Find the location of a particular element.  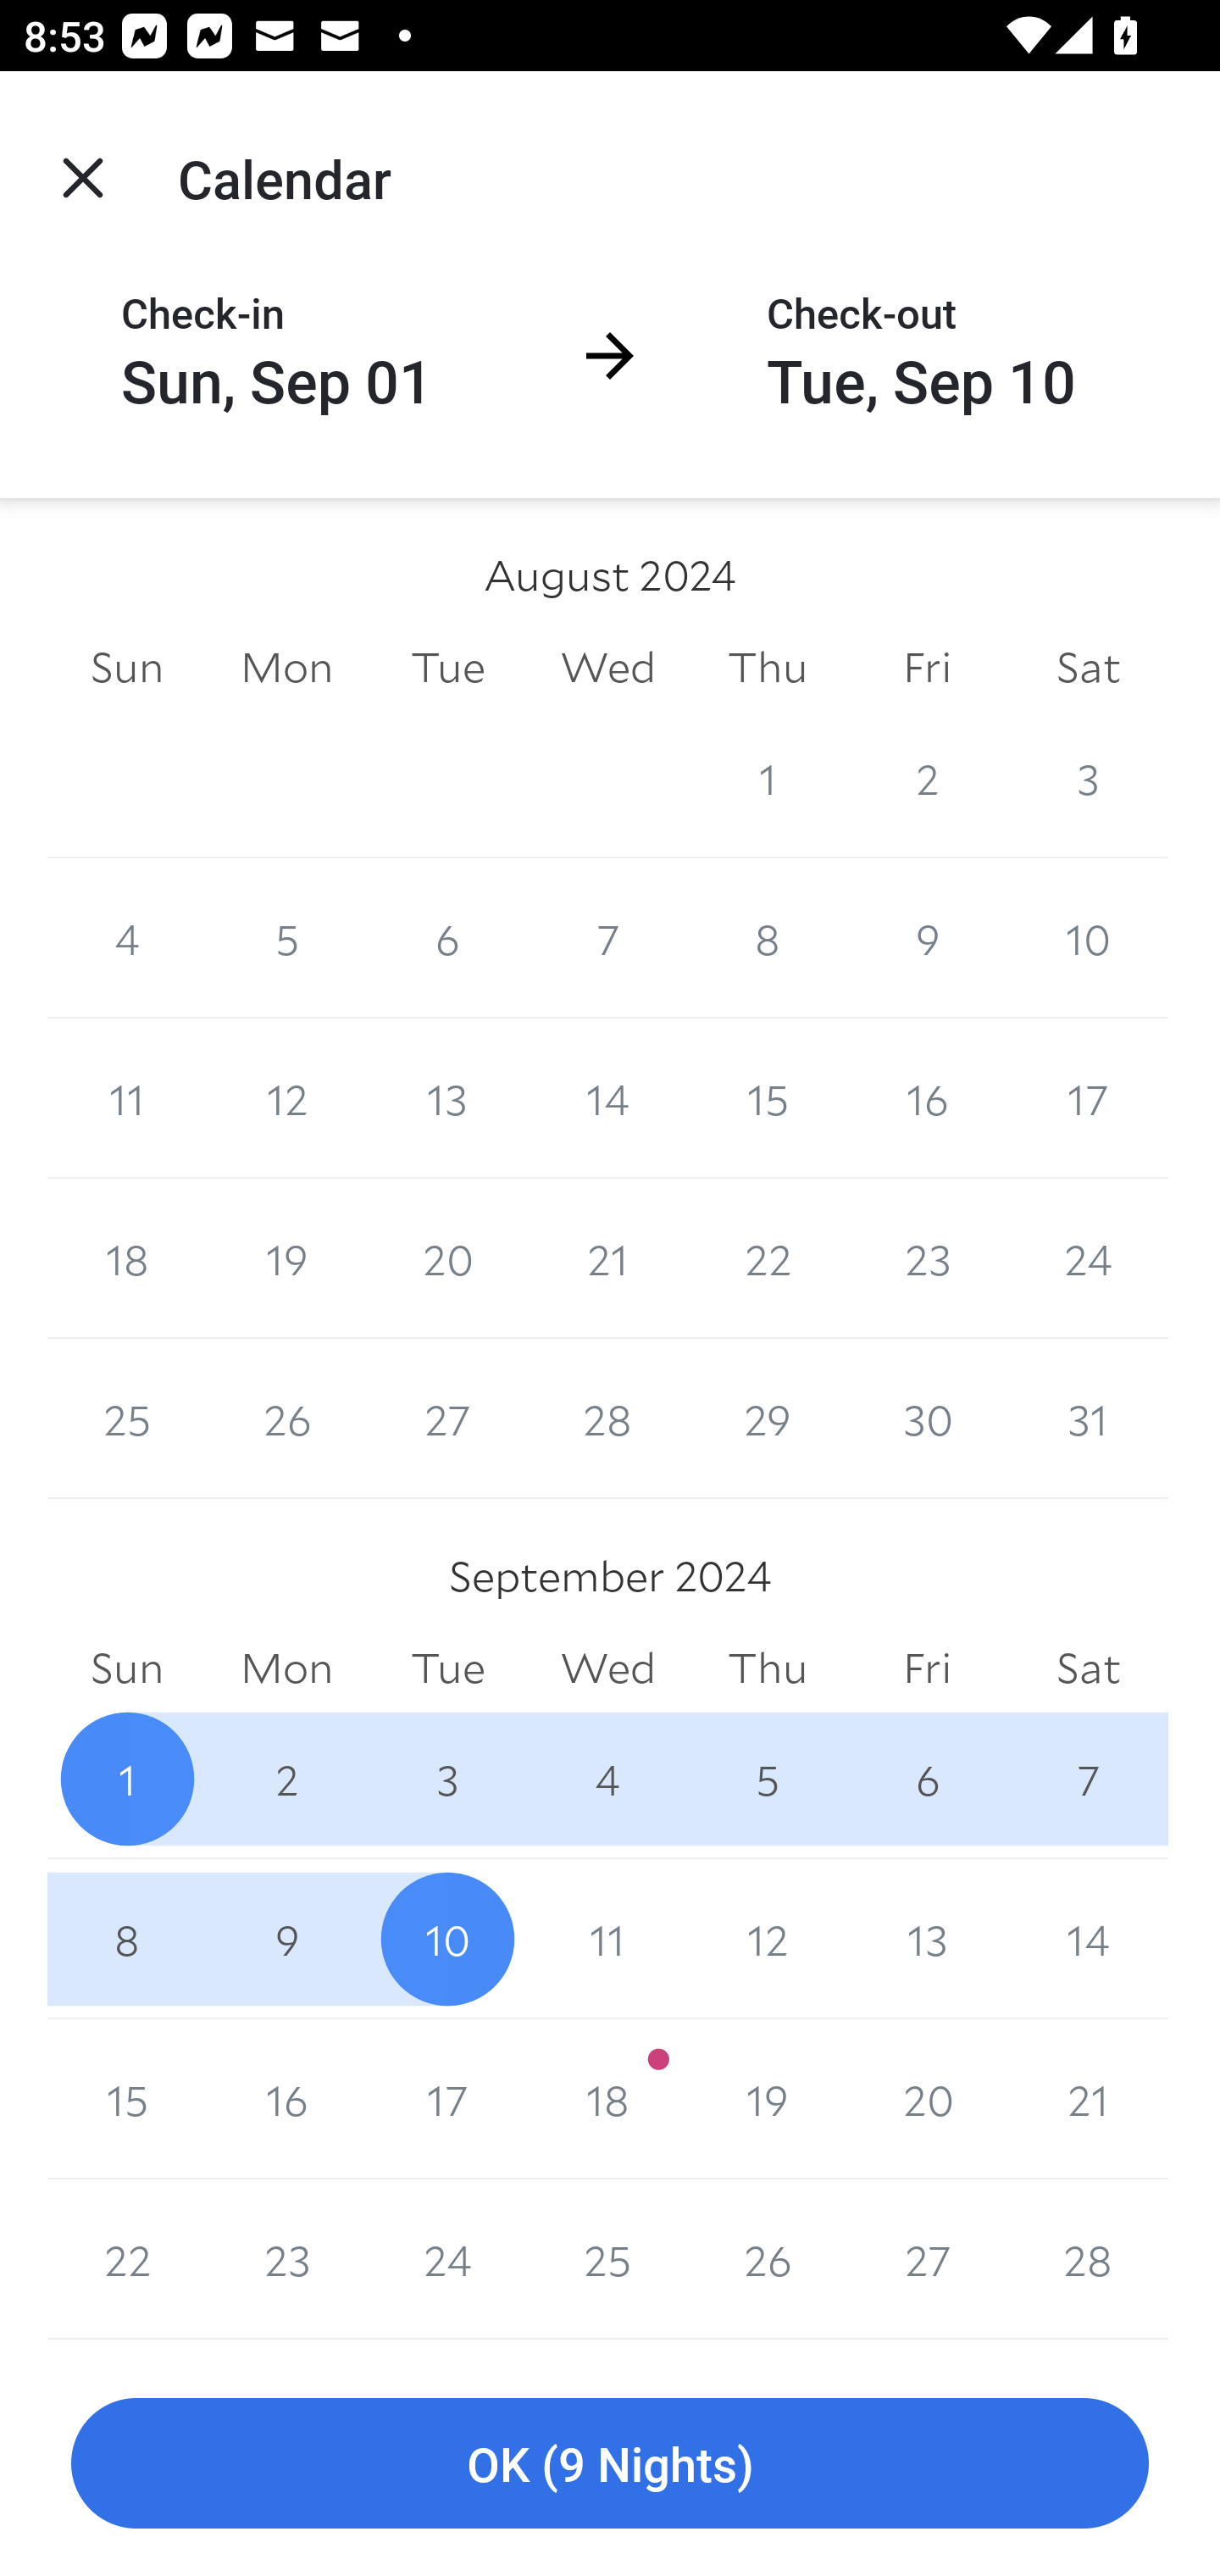

17 17 August 2024 is located at coordinates (1088, 1098).